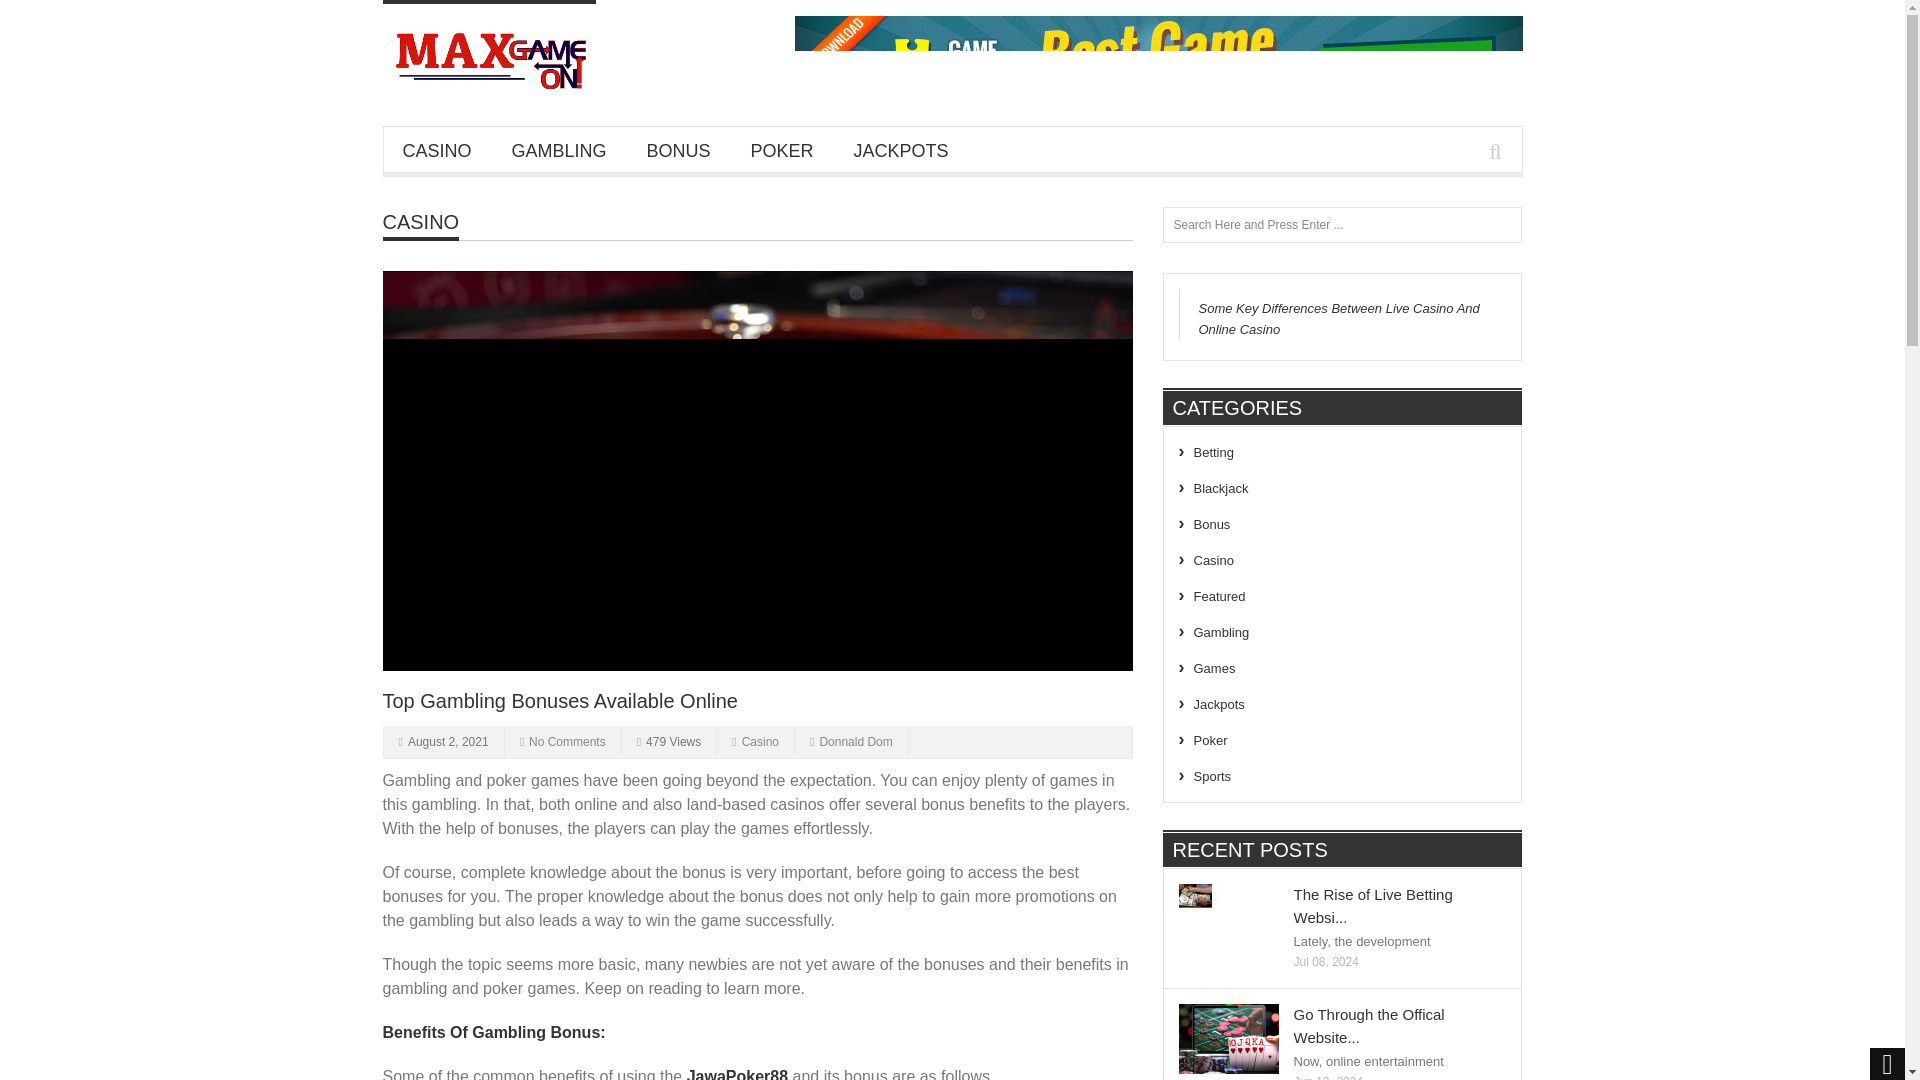  What do you see at coordinates (901, 150) in the screenshot?
I see `JACKPOTS` at bounding box center [901, 150].